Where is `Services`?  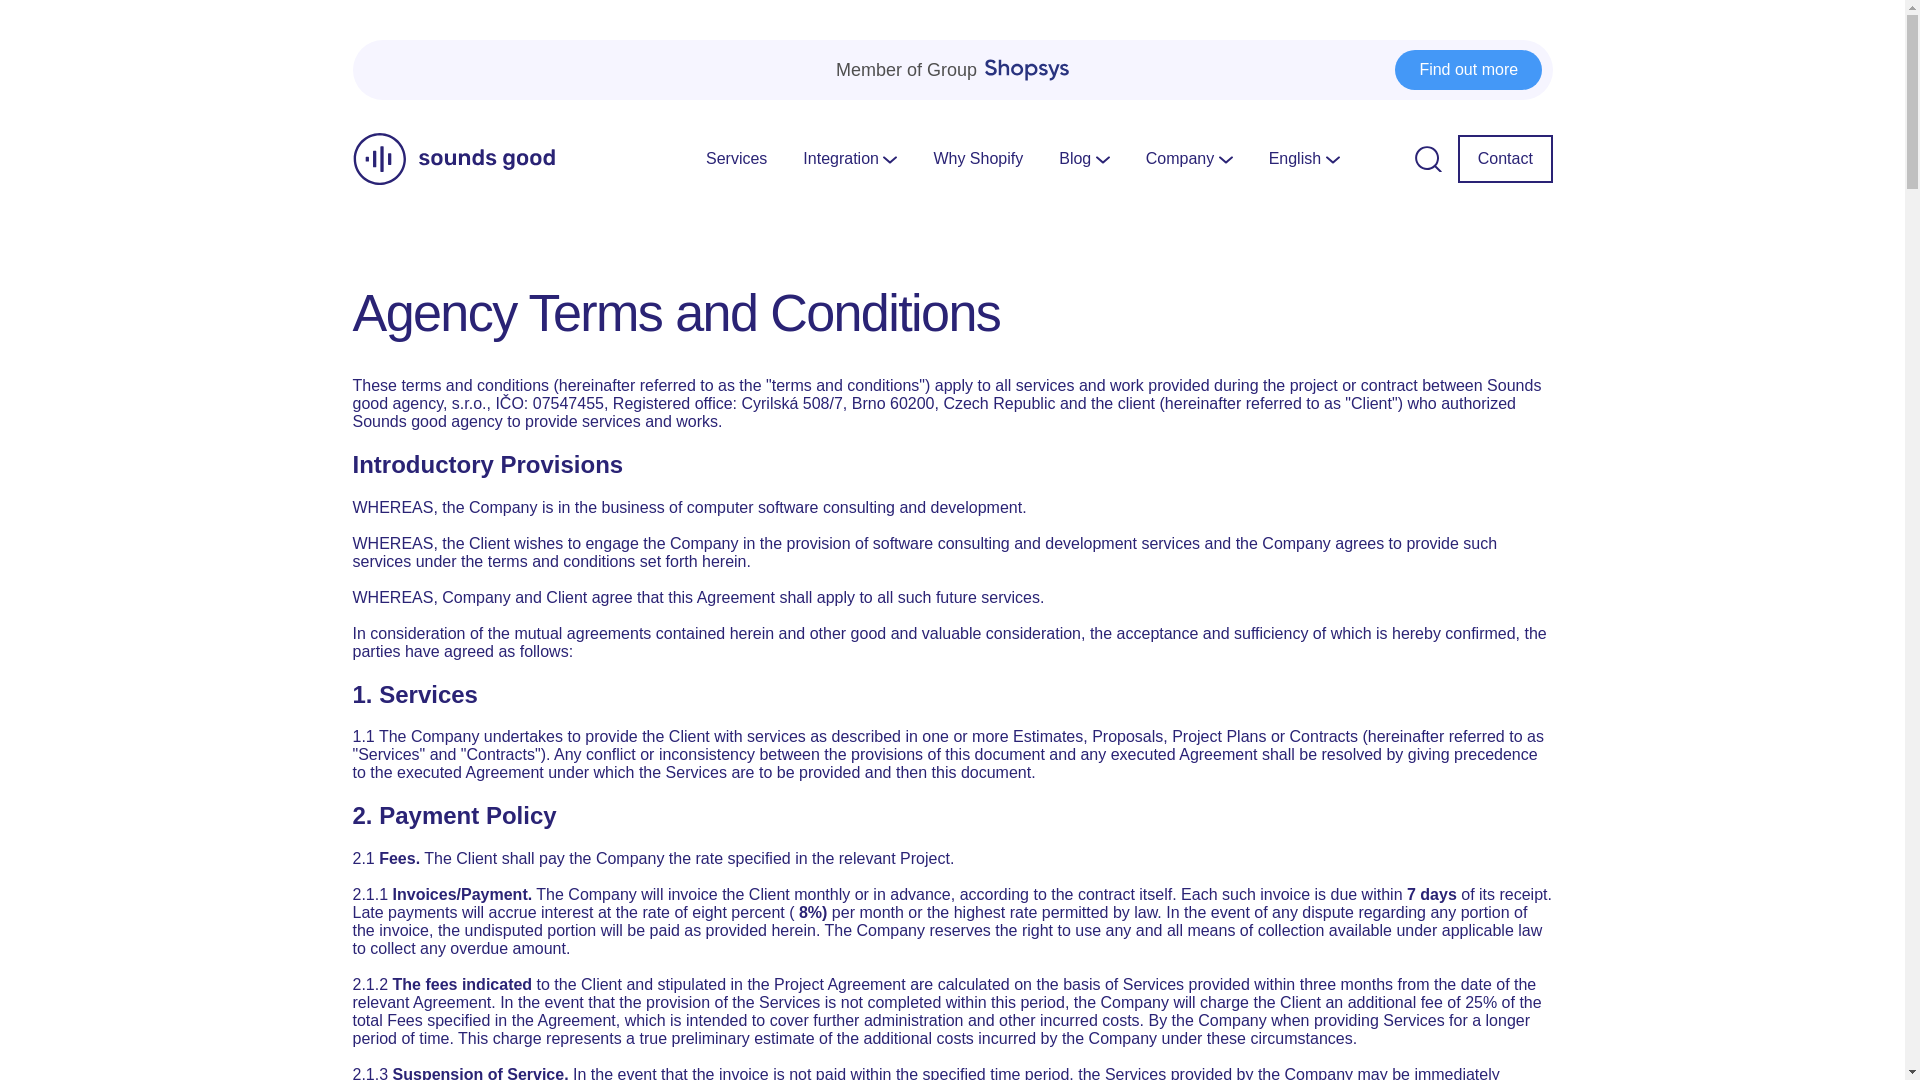
Services is located at coordinates (736, 158).